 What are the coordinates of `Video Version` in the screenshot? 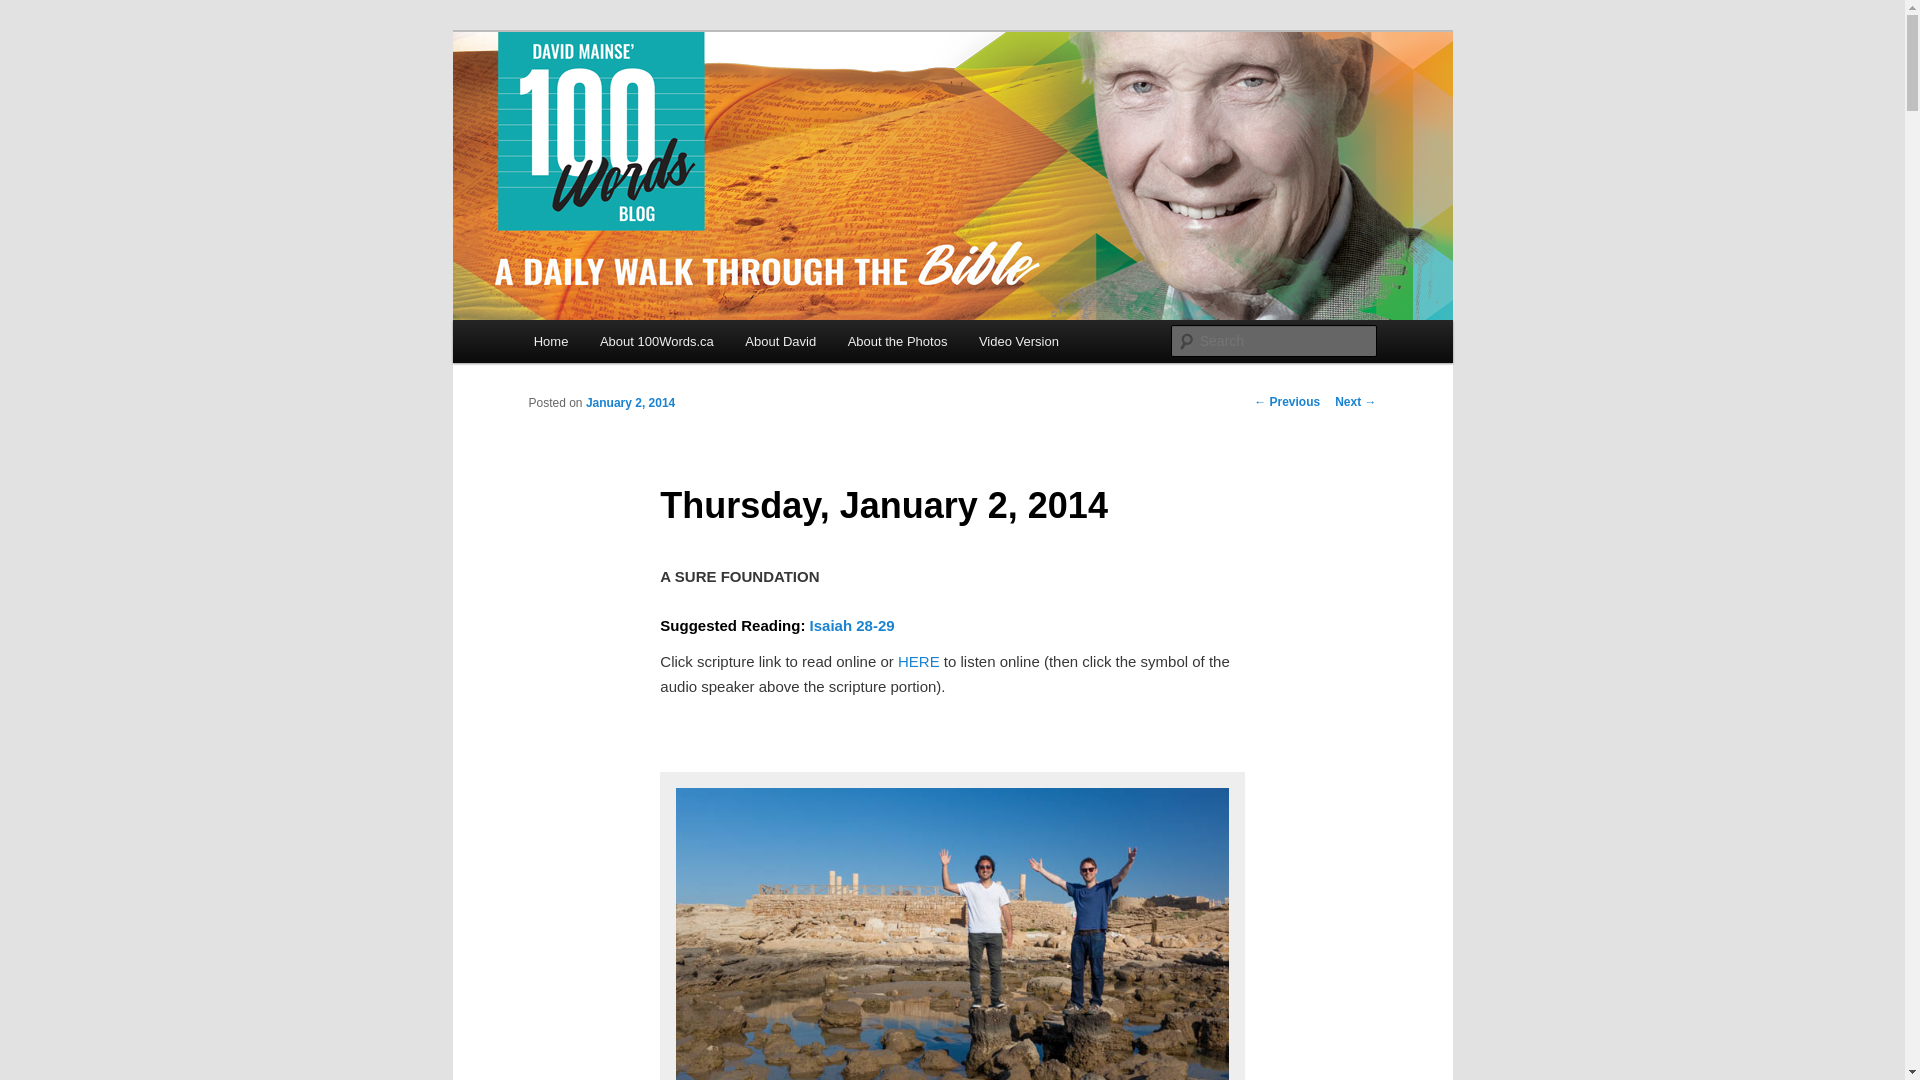 It's located at (1019, 340).